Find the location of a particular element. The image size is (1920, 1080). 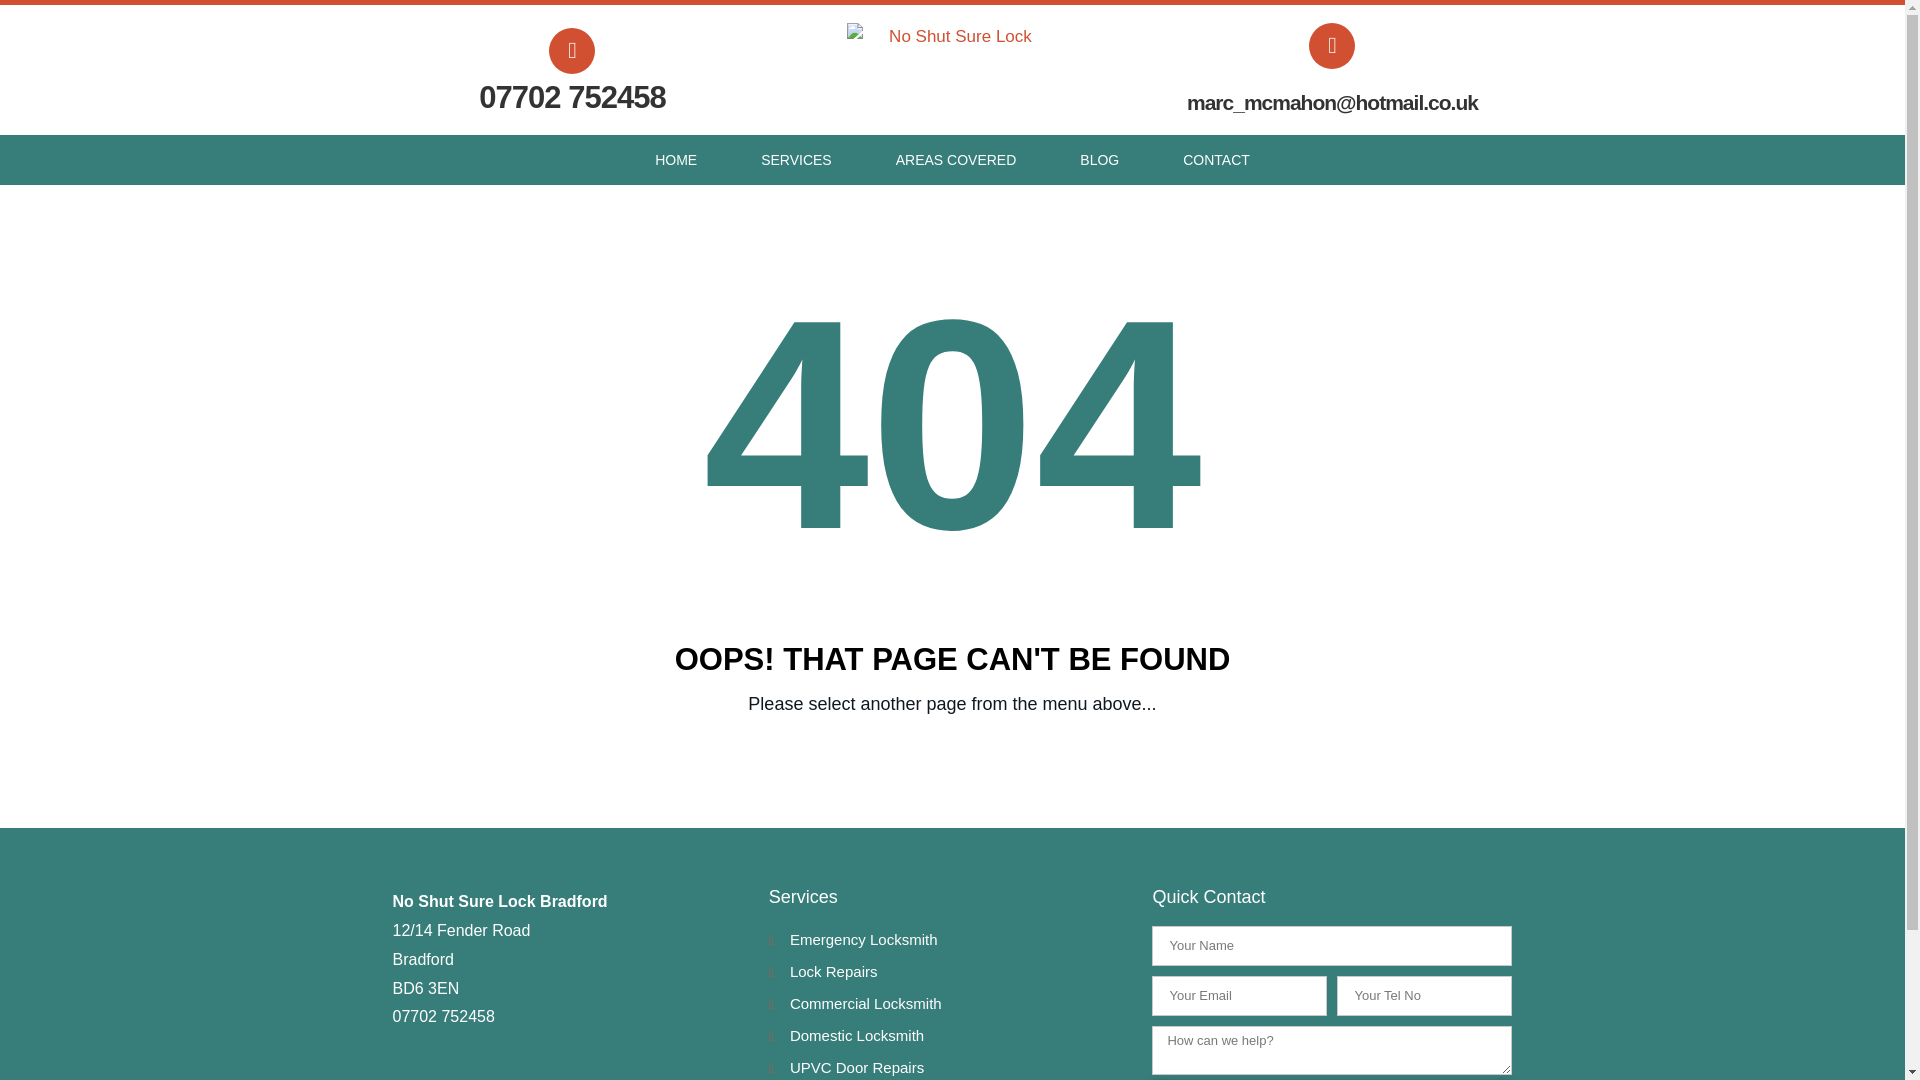

HOME is located at coordinates (676, 160).